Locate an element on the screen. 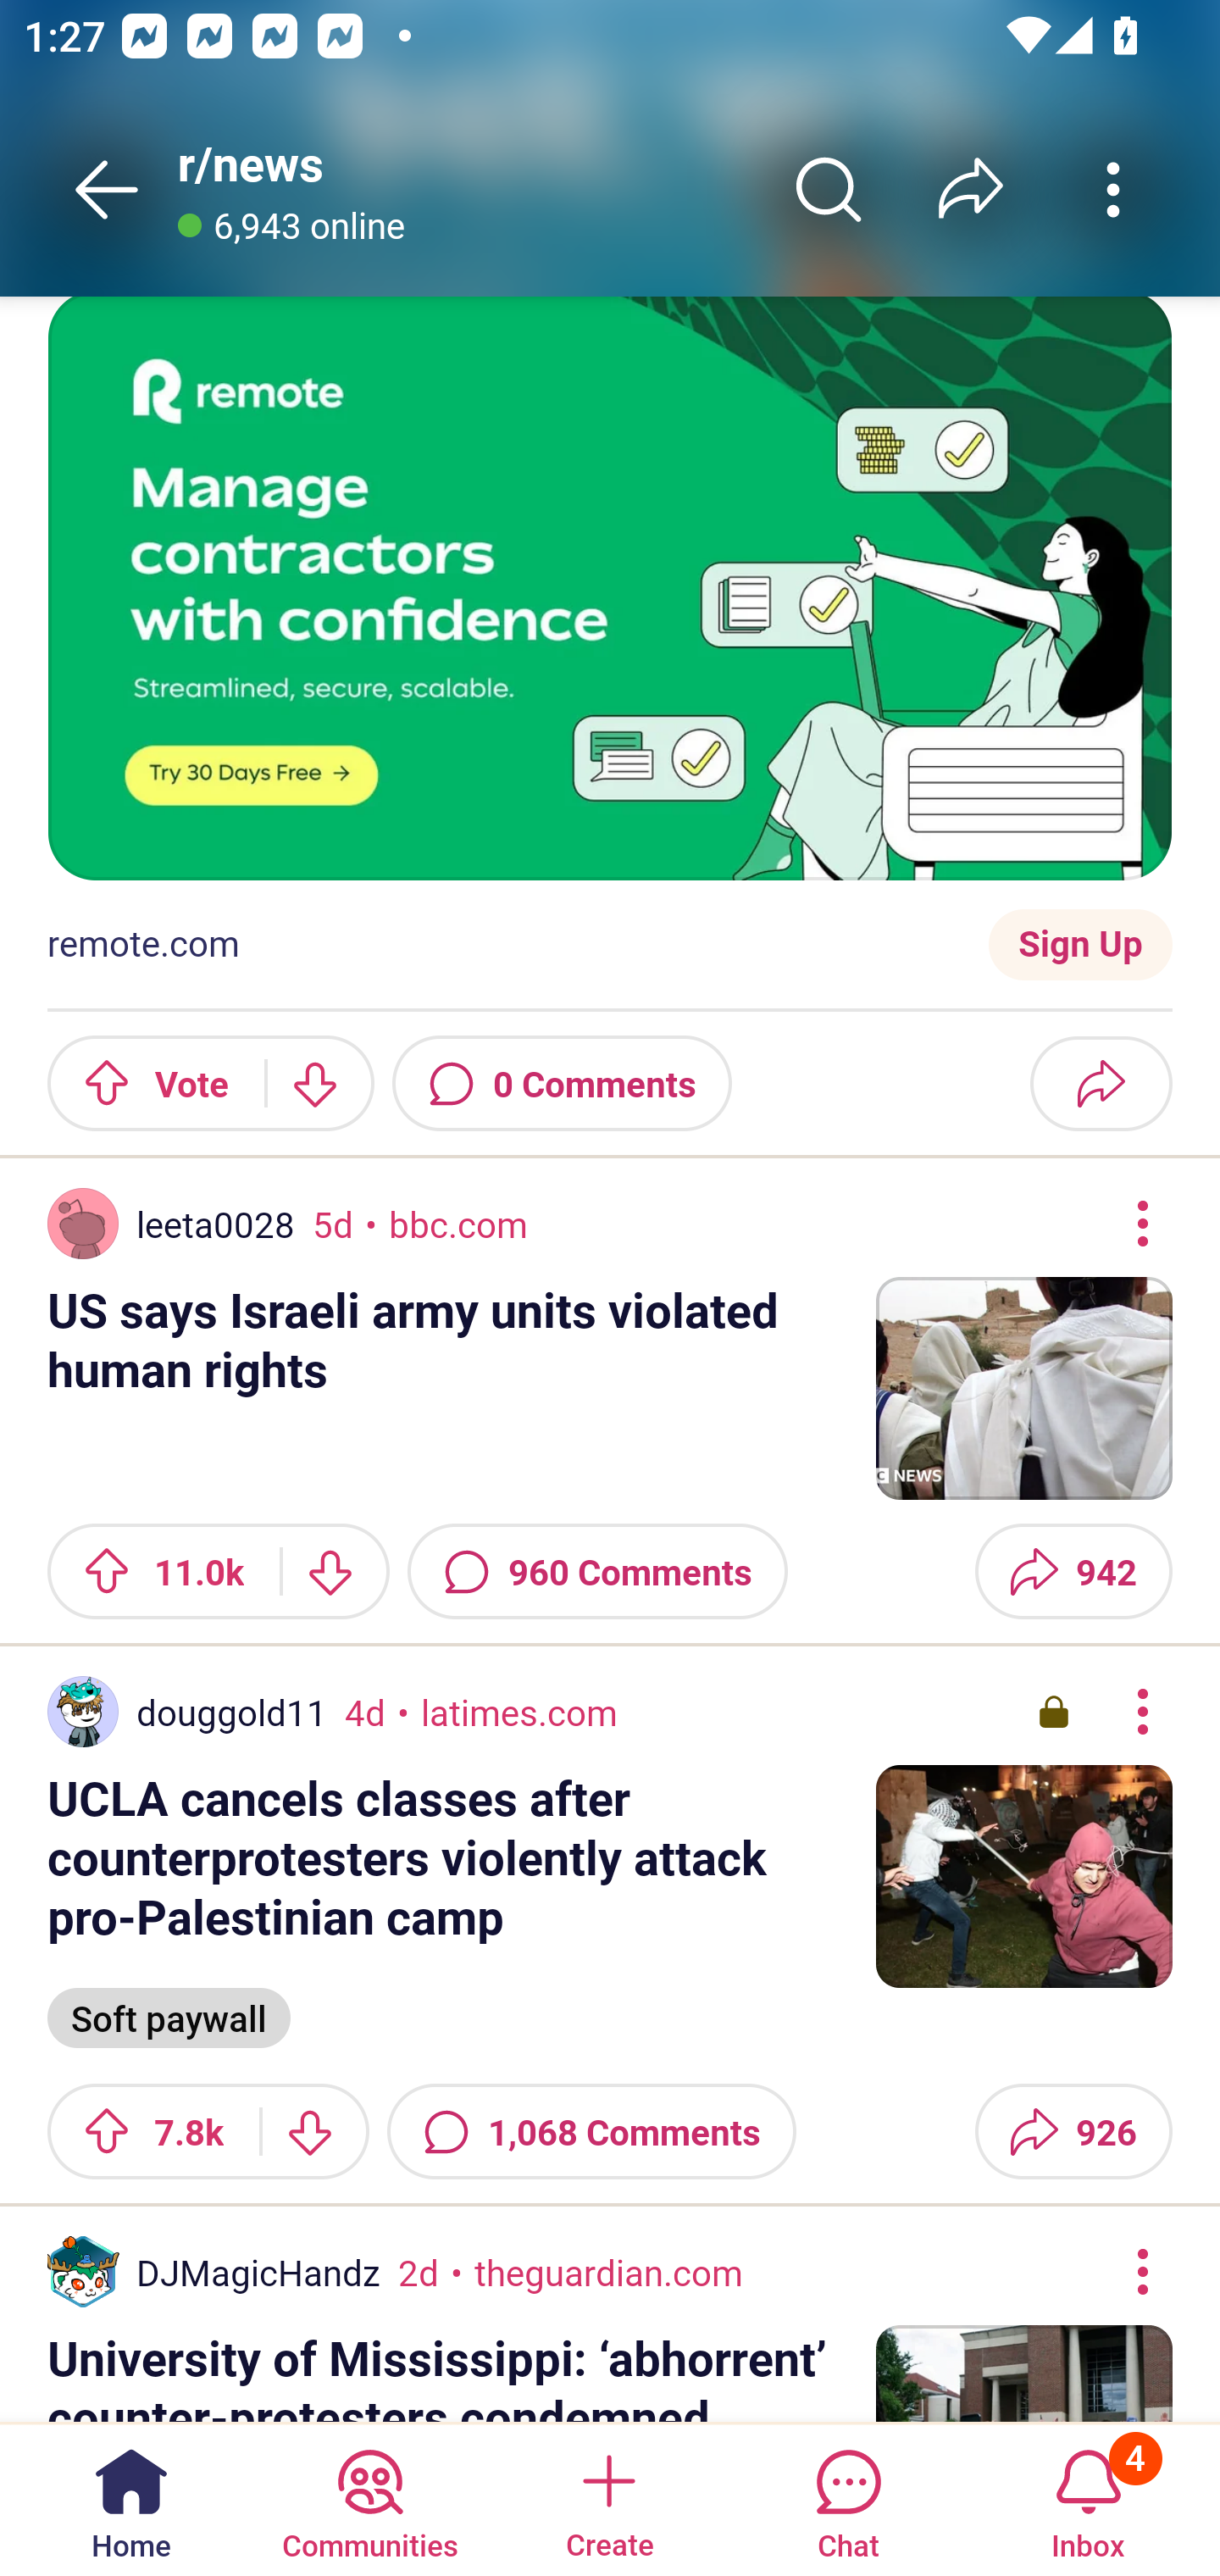 This screenshot has width=1220, height=2576. Share r/﻿news is located at coordinates (971, 189).